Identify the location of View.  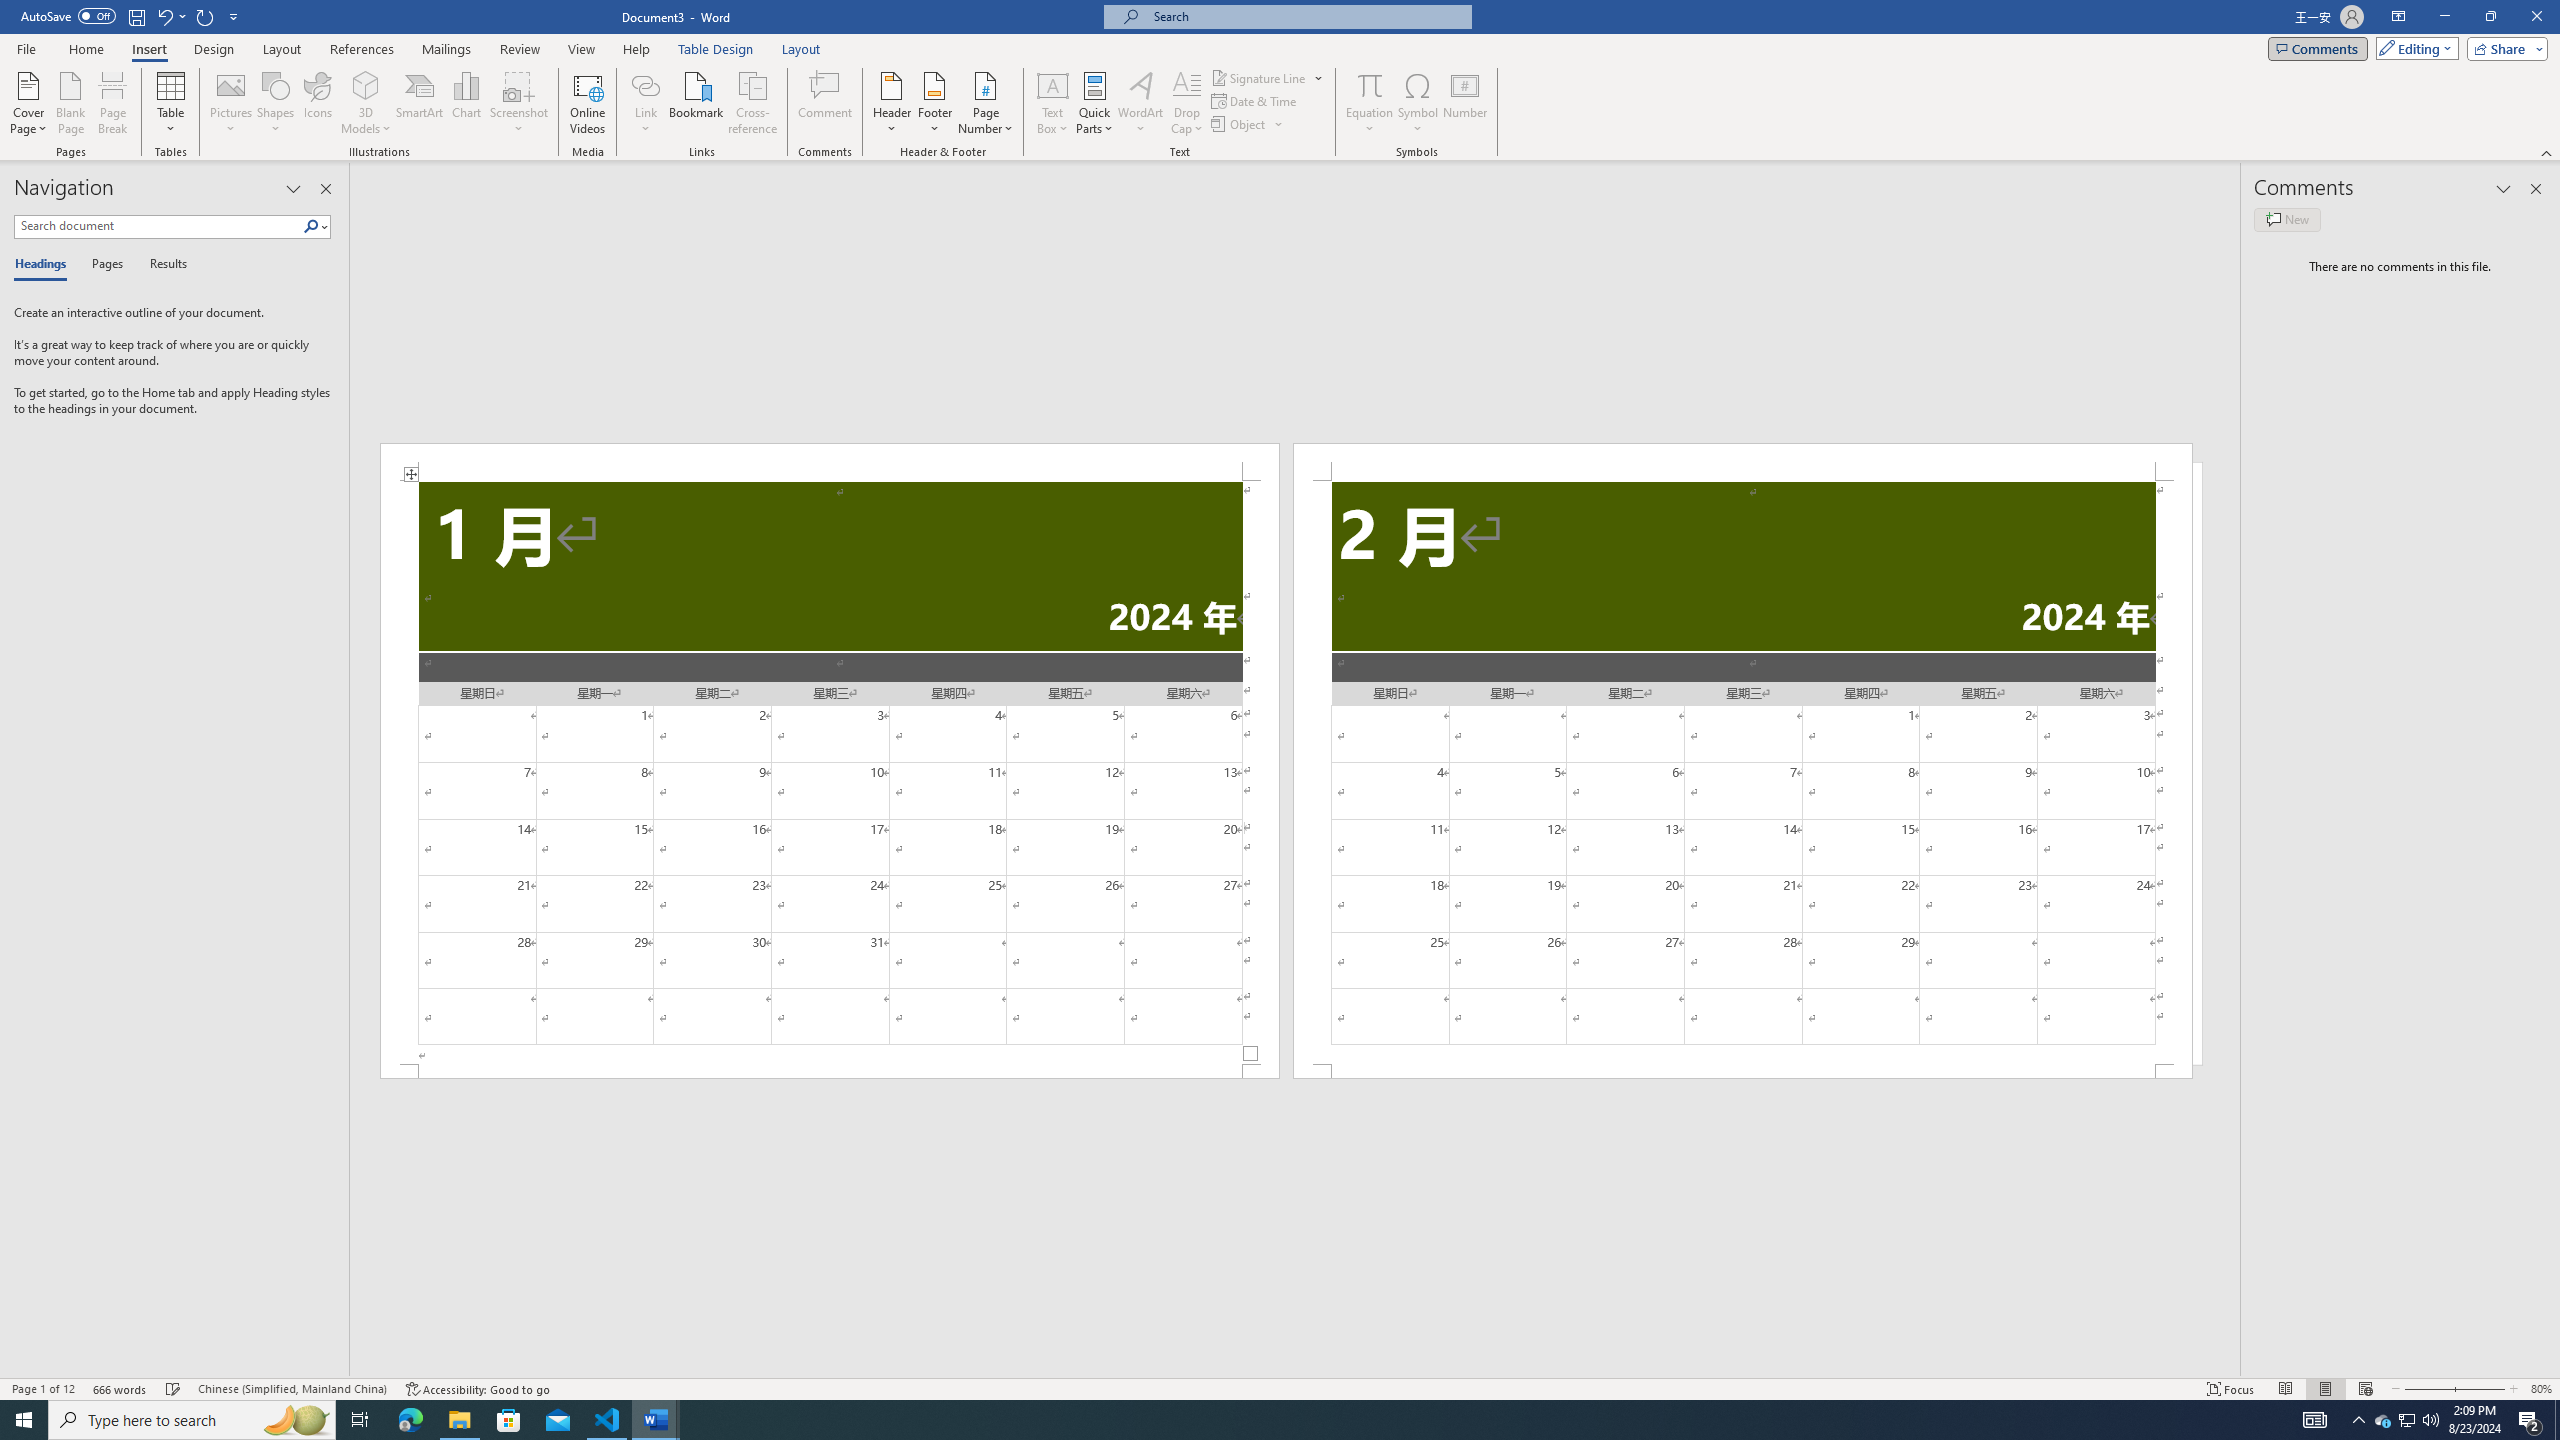
(582, 49).